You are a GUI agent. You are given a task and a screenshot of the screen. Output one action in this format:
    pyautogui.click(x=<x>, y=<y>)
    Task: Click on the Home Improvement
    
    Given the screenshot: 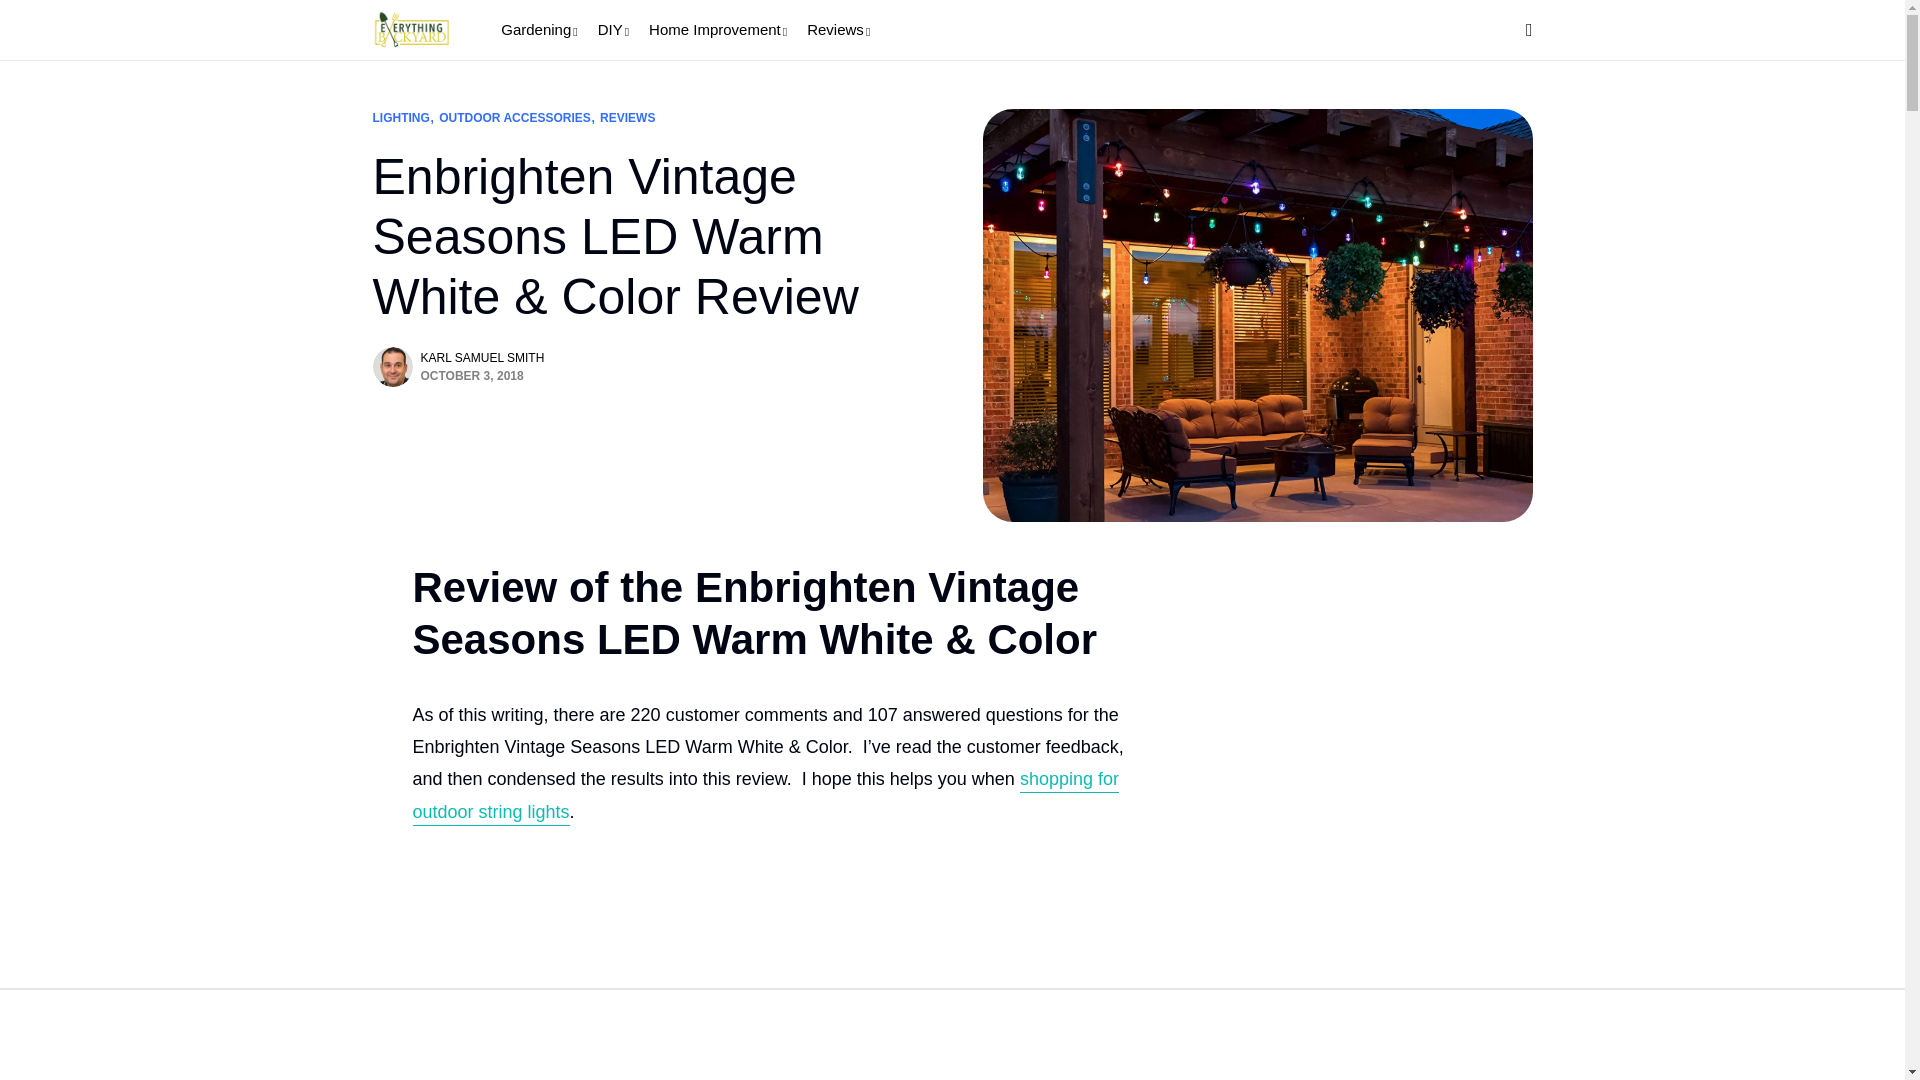 What is the action you would take?
    pyautogui.click(x=718, y=30)
    